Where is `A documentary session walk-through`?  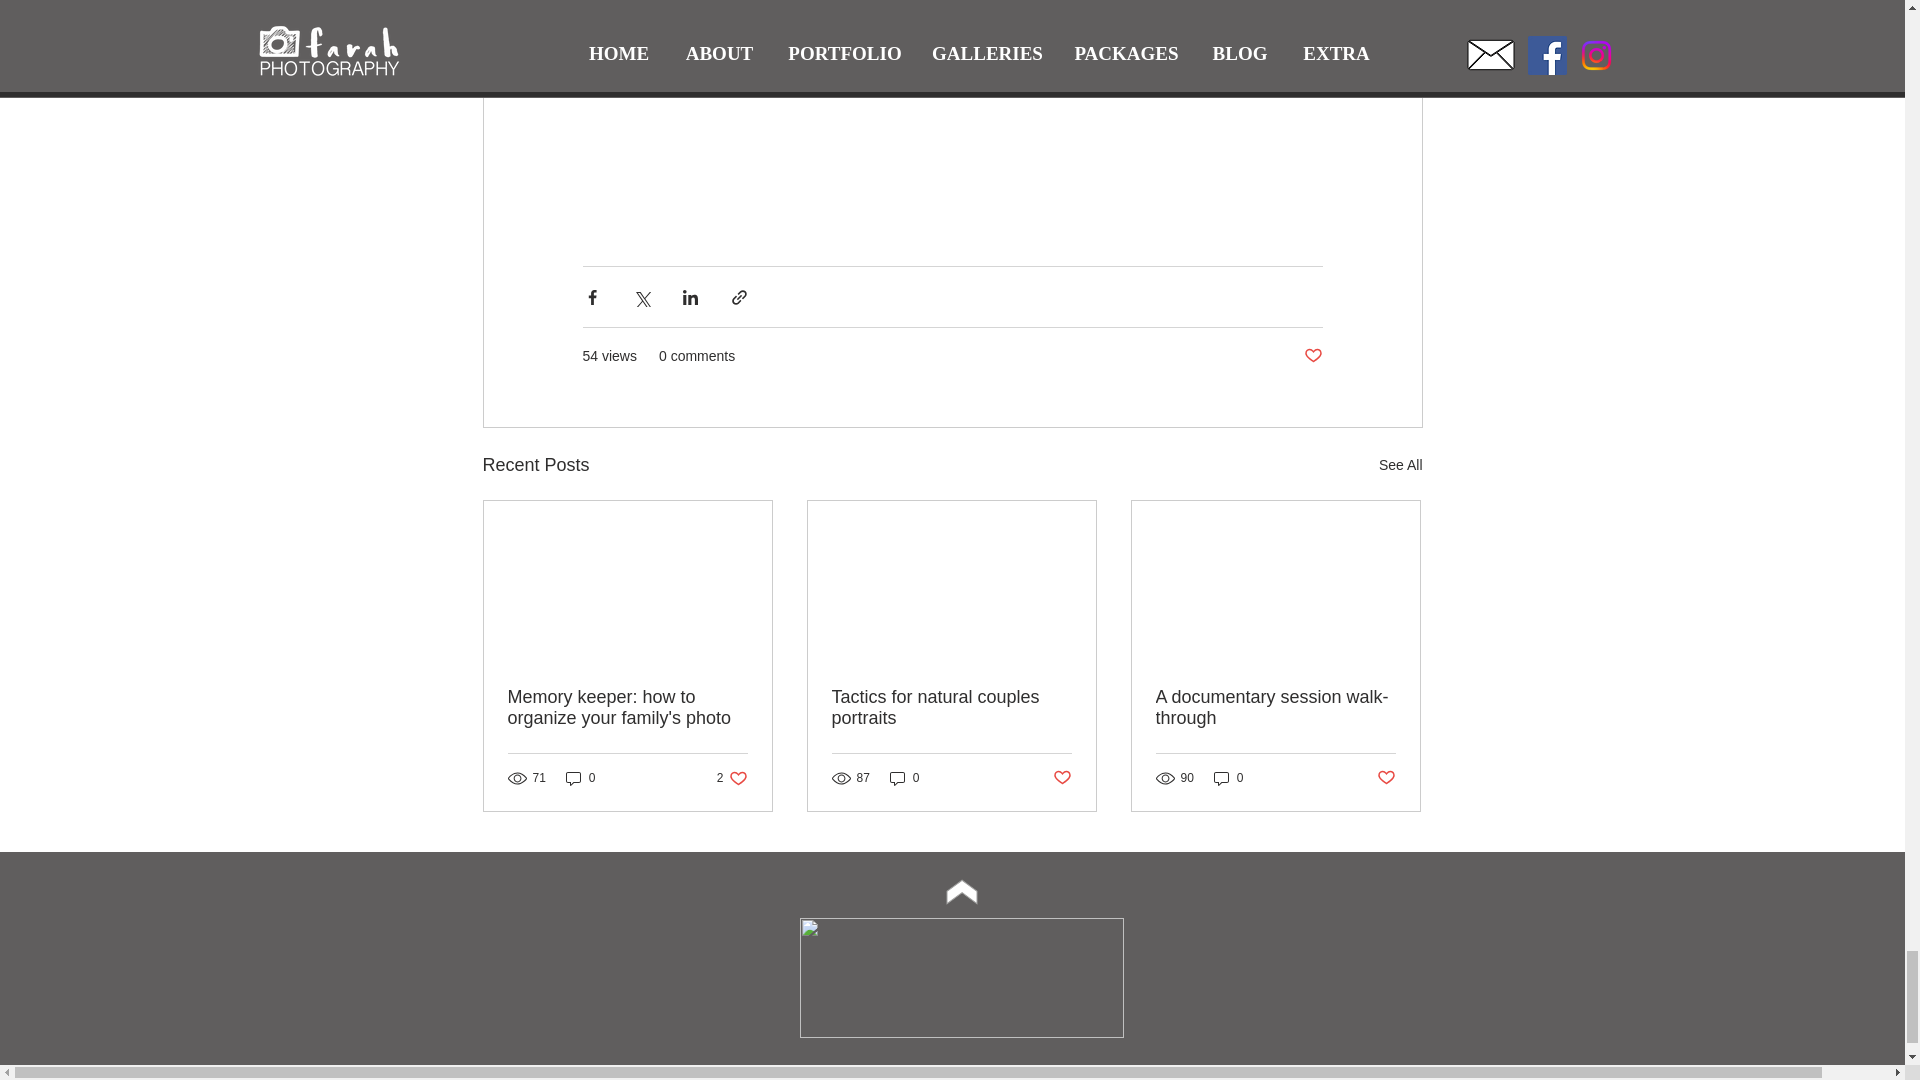
A documentary session walk-through is located at coordinates (1275, 708).